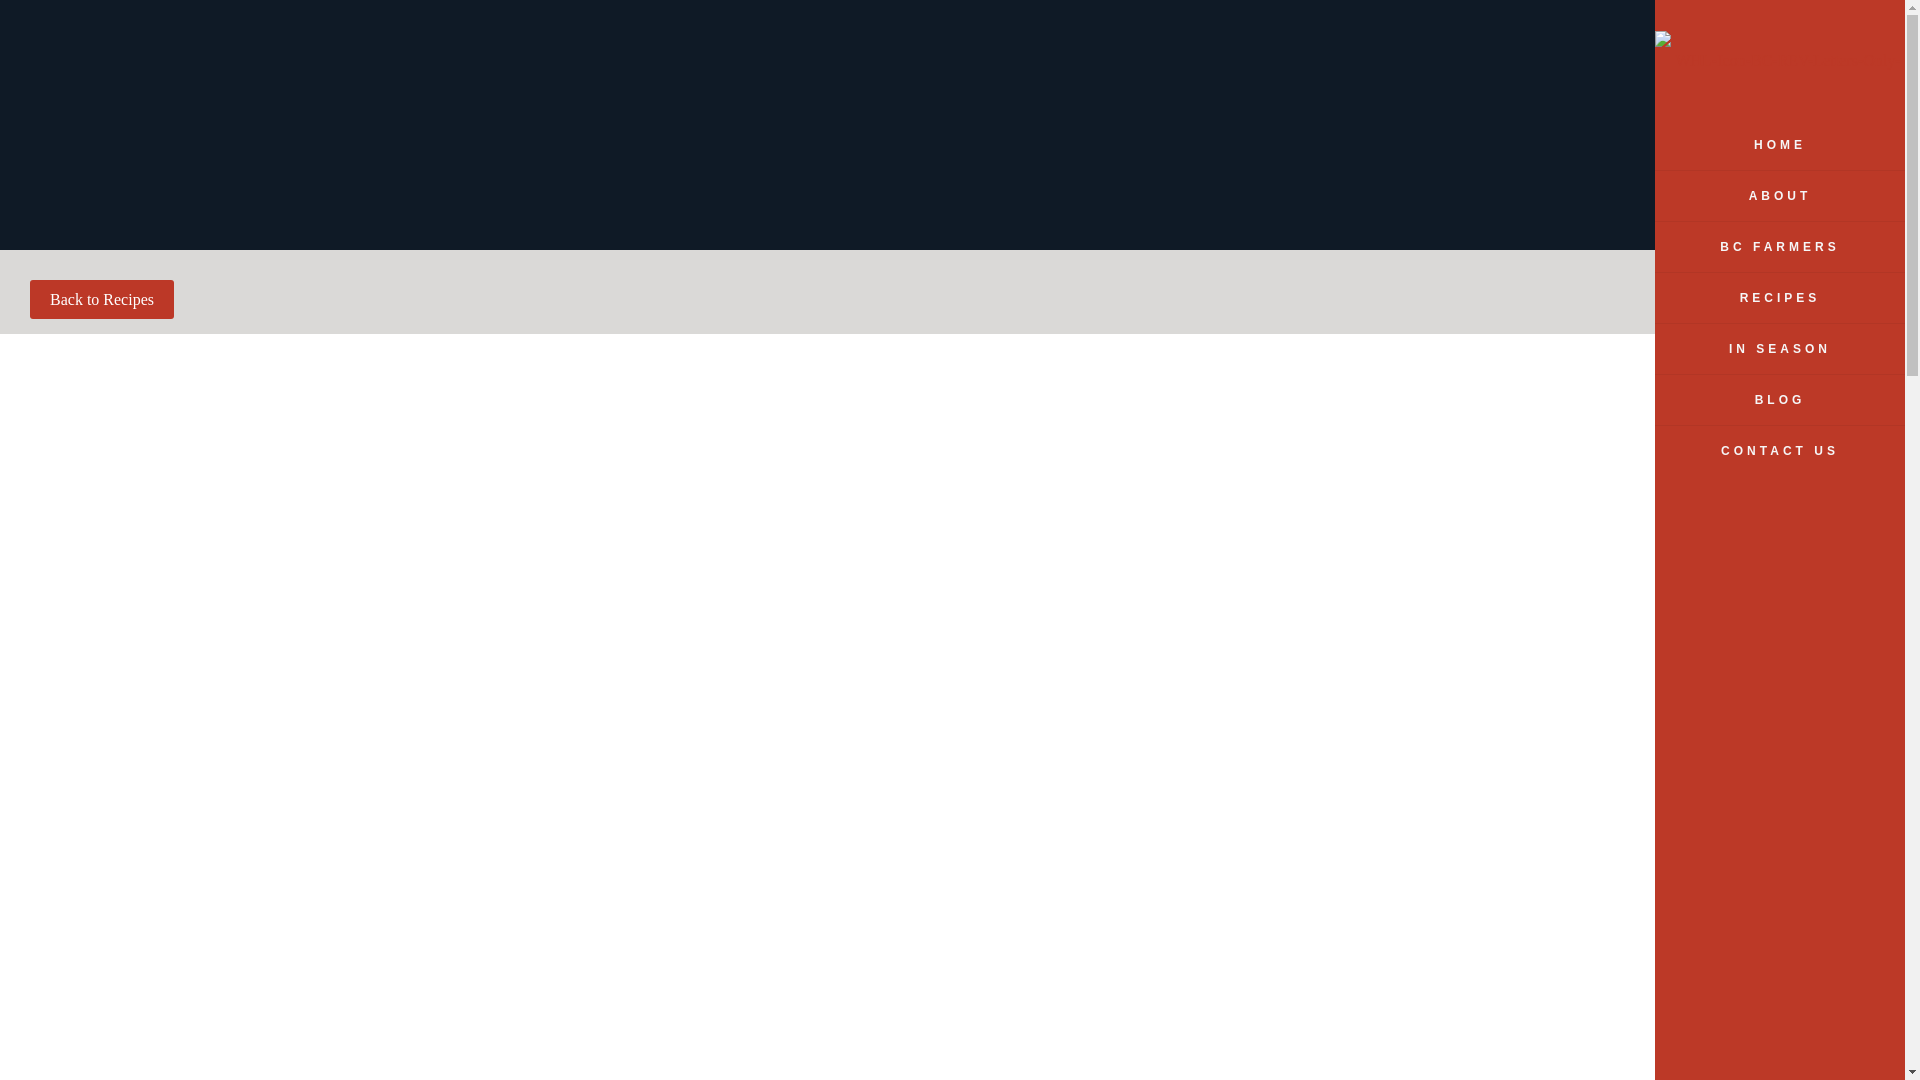  Describe the element at coordinates (102, 298) in the screenshot. I see `Back to Recipes` at that location.